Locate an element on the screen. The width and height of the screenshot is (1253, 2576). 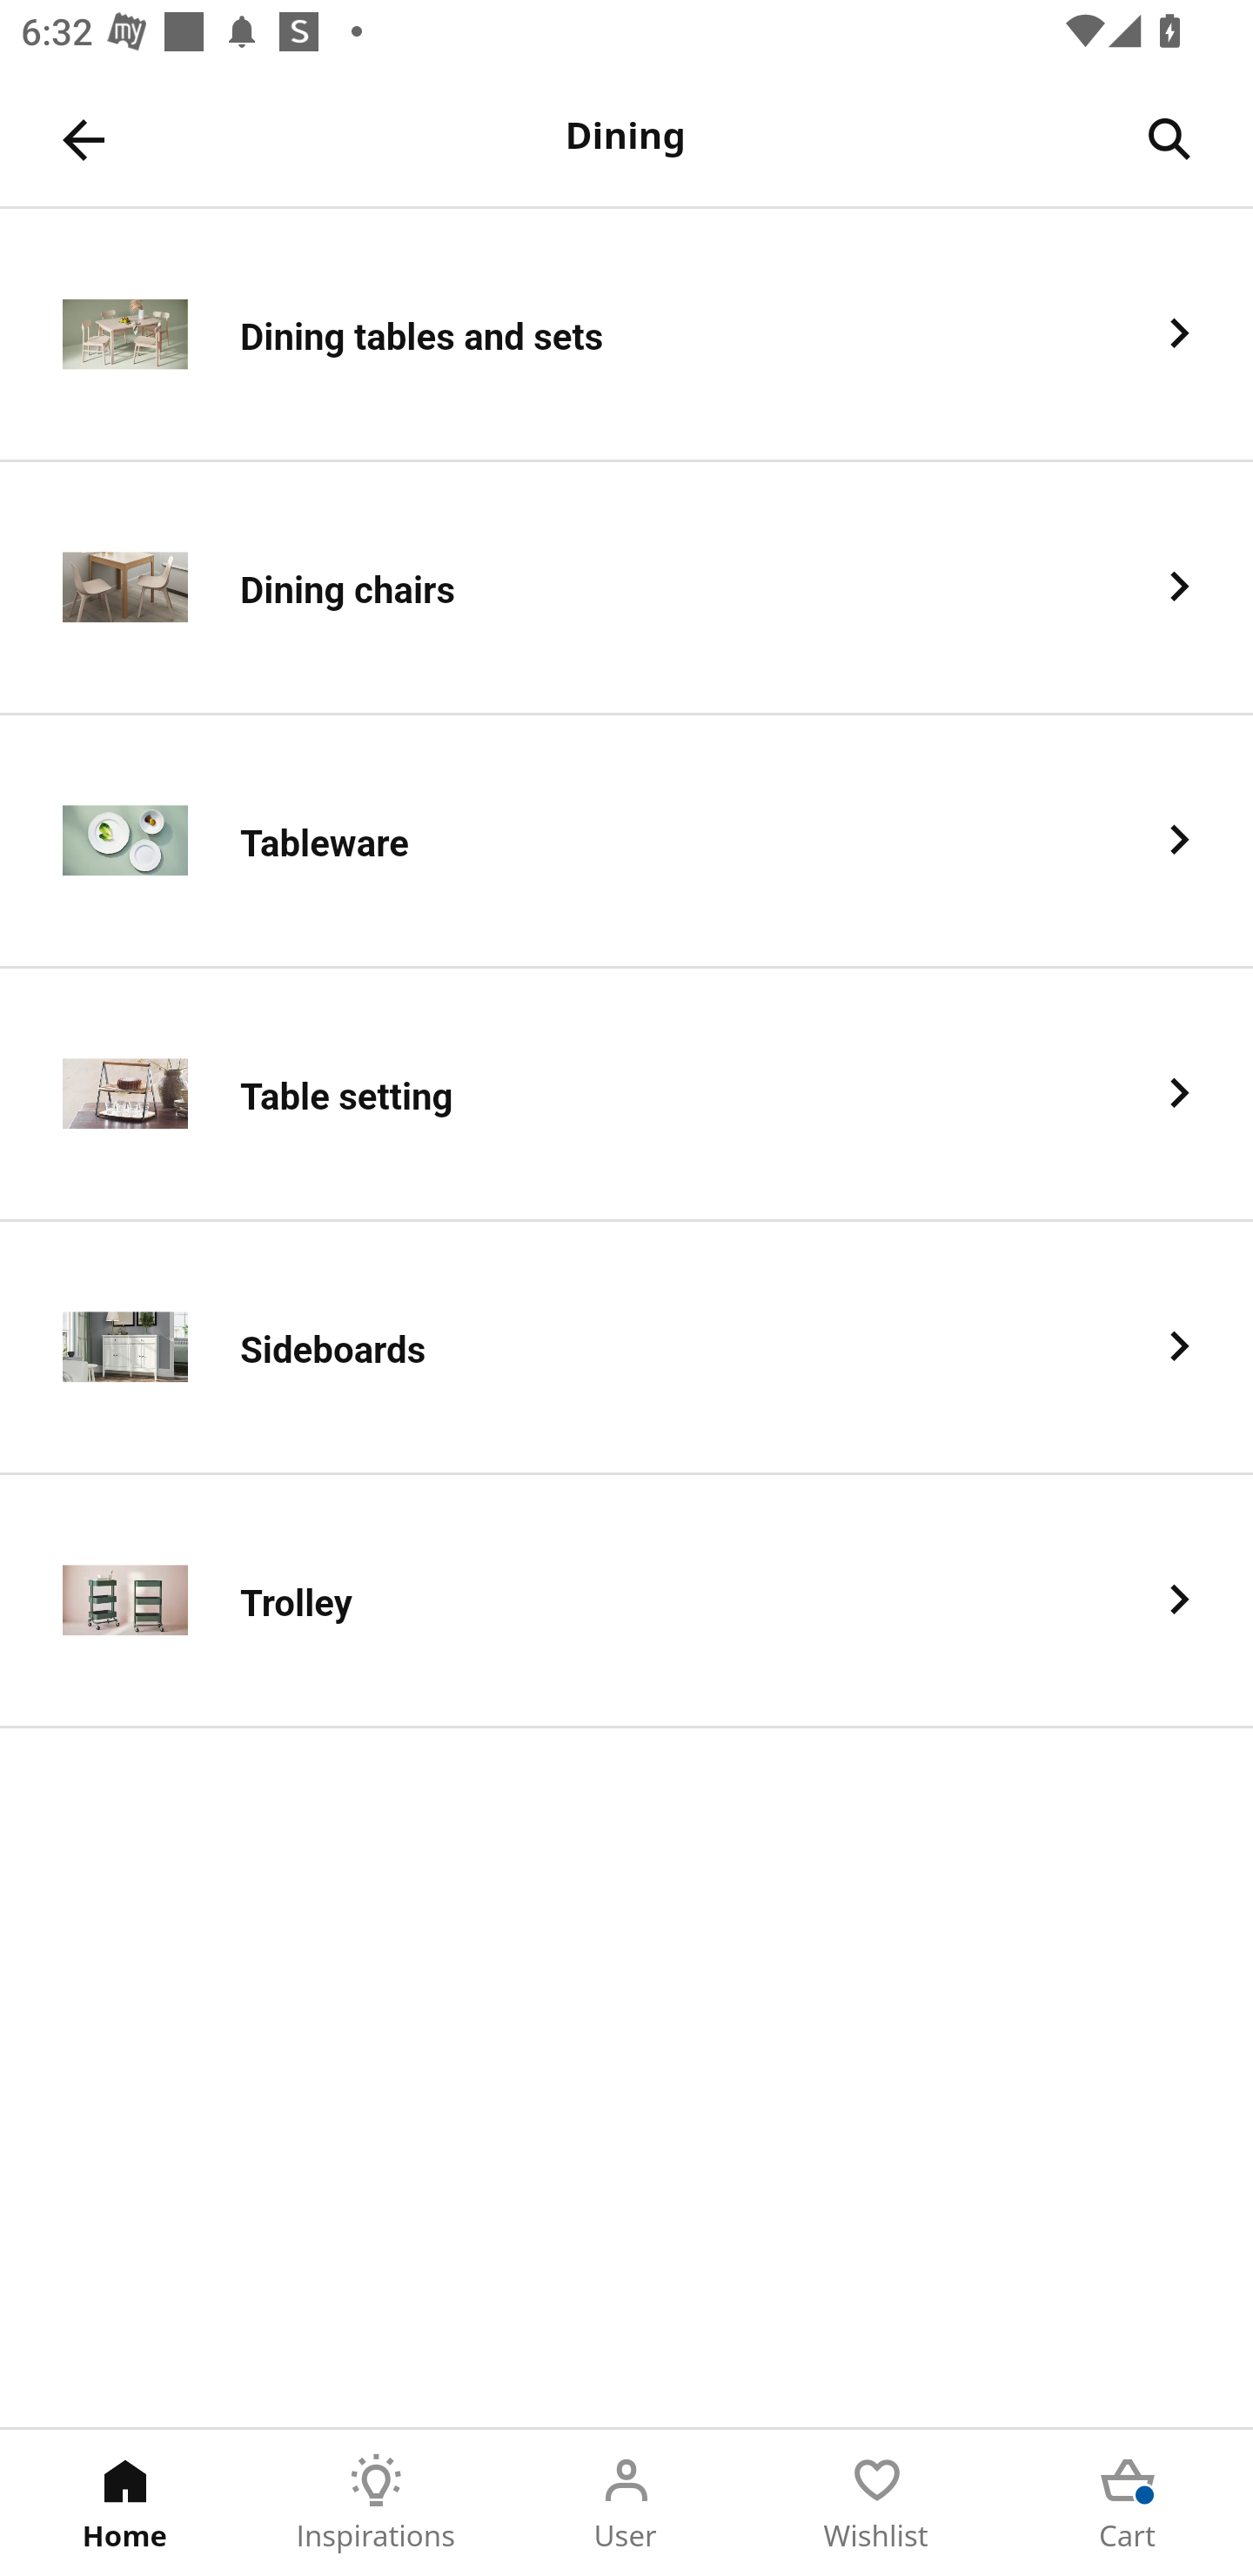
Tableware is located at coordinates (626, 842).